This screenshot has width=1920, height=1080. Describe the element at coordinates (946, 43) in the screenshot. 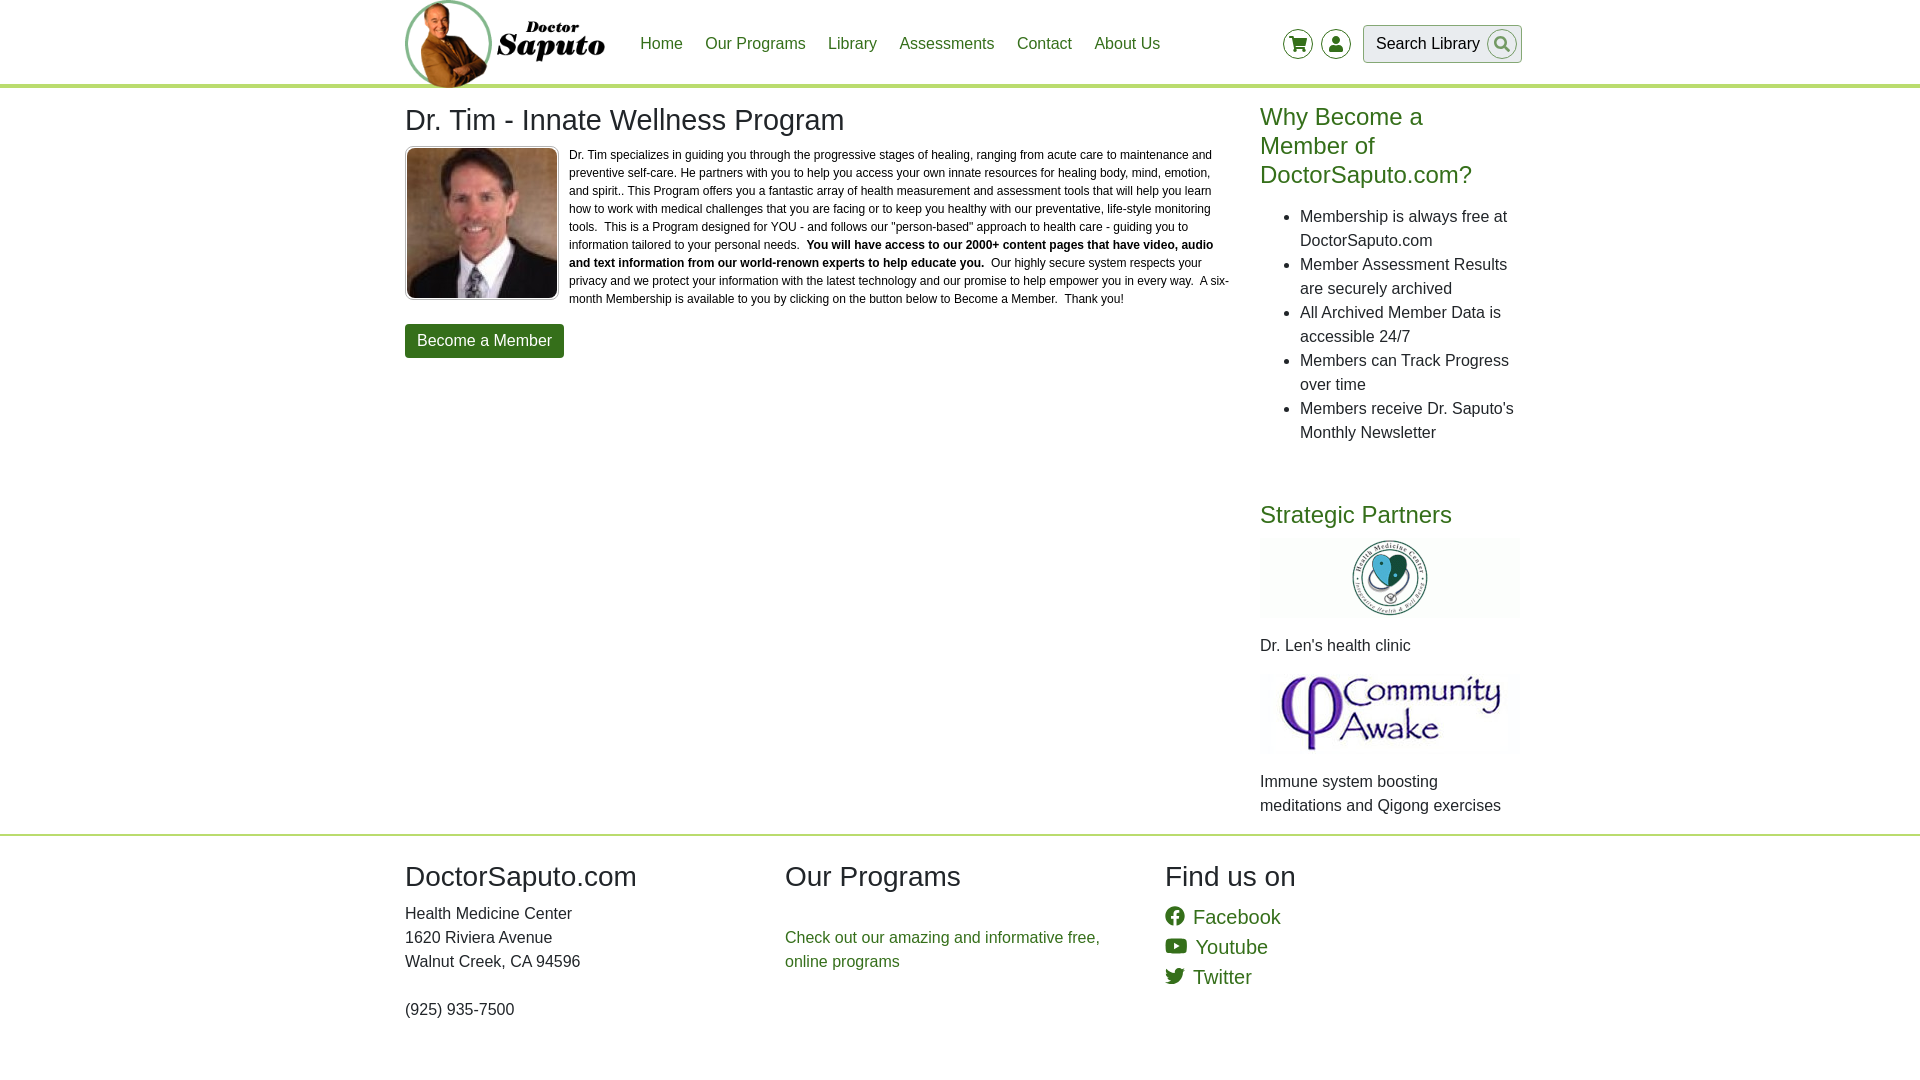

I see `Assessments` at that location.